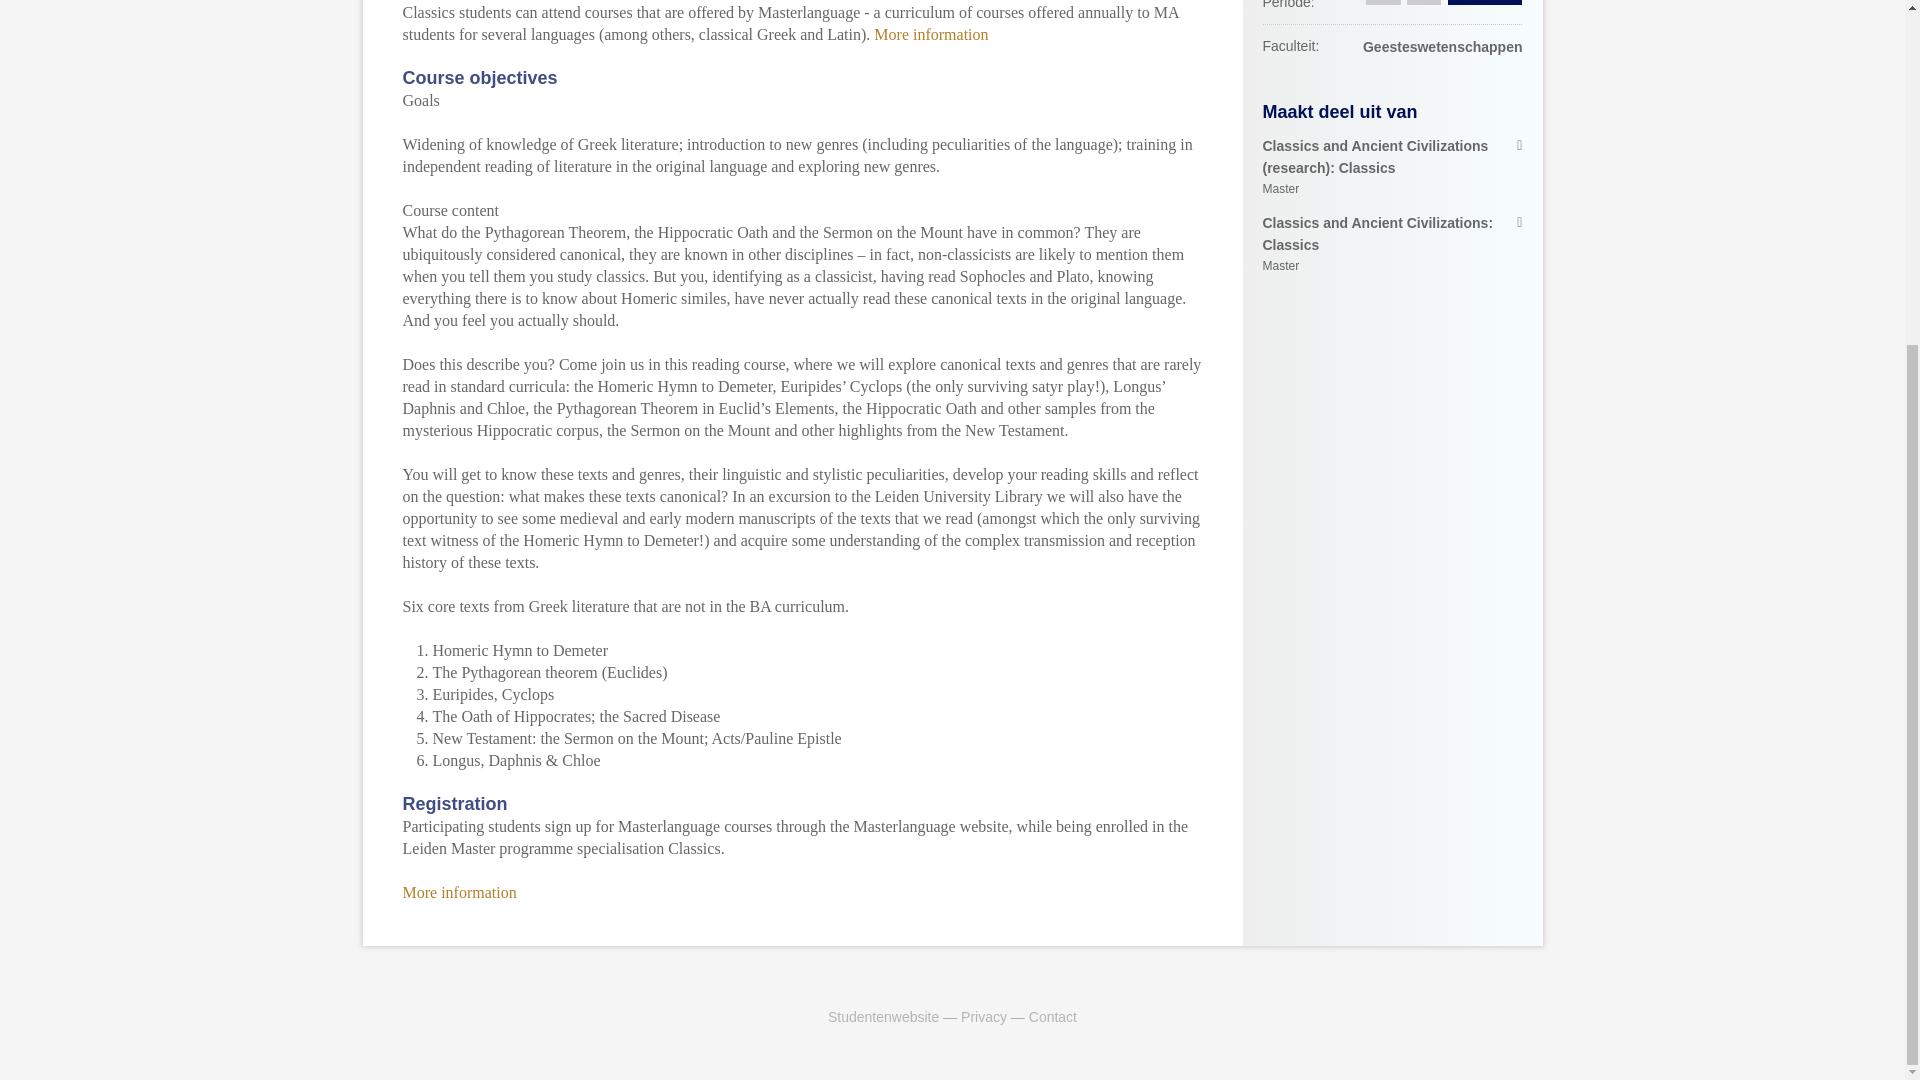 The width and height of the screenshot is (1920, 1080). What do you see at coordinates (1053, 1016) in the screenshot?
I see `Privacy` at bounding box center [1053, 1016].